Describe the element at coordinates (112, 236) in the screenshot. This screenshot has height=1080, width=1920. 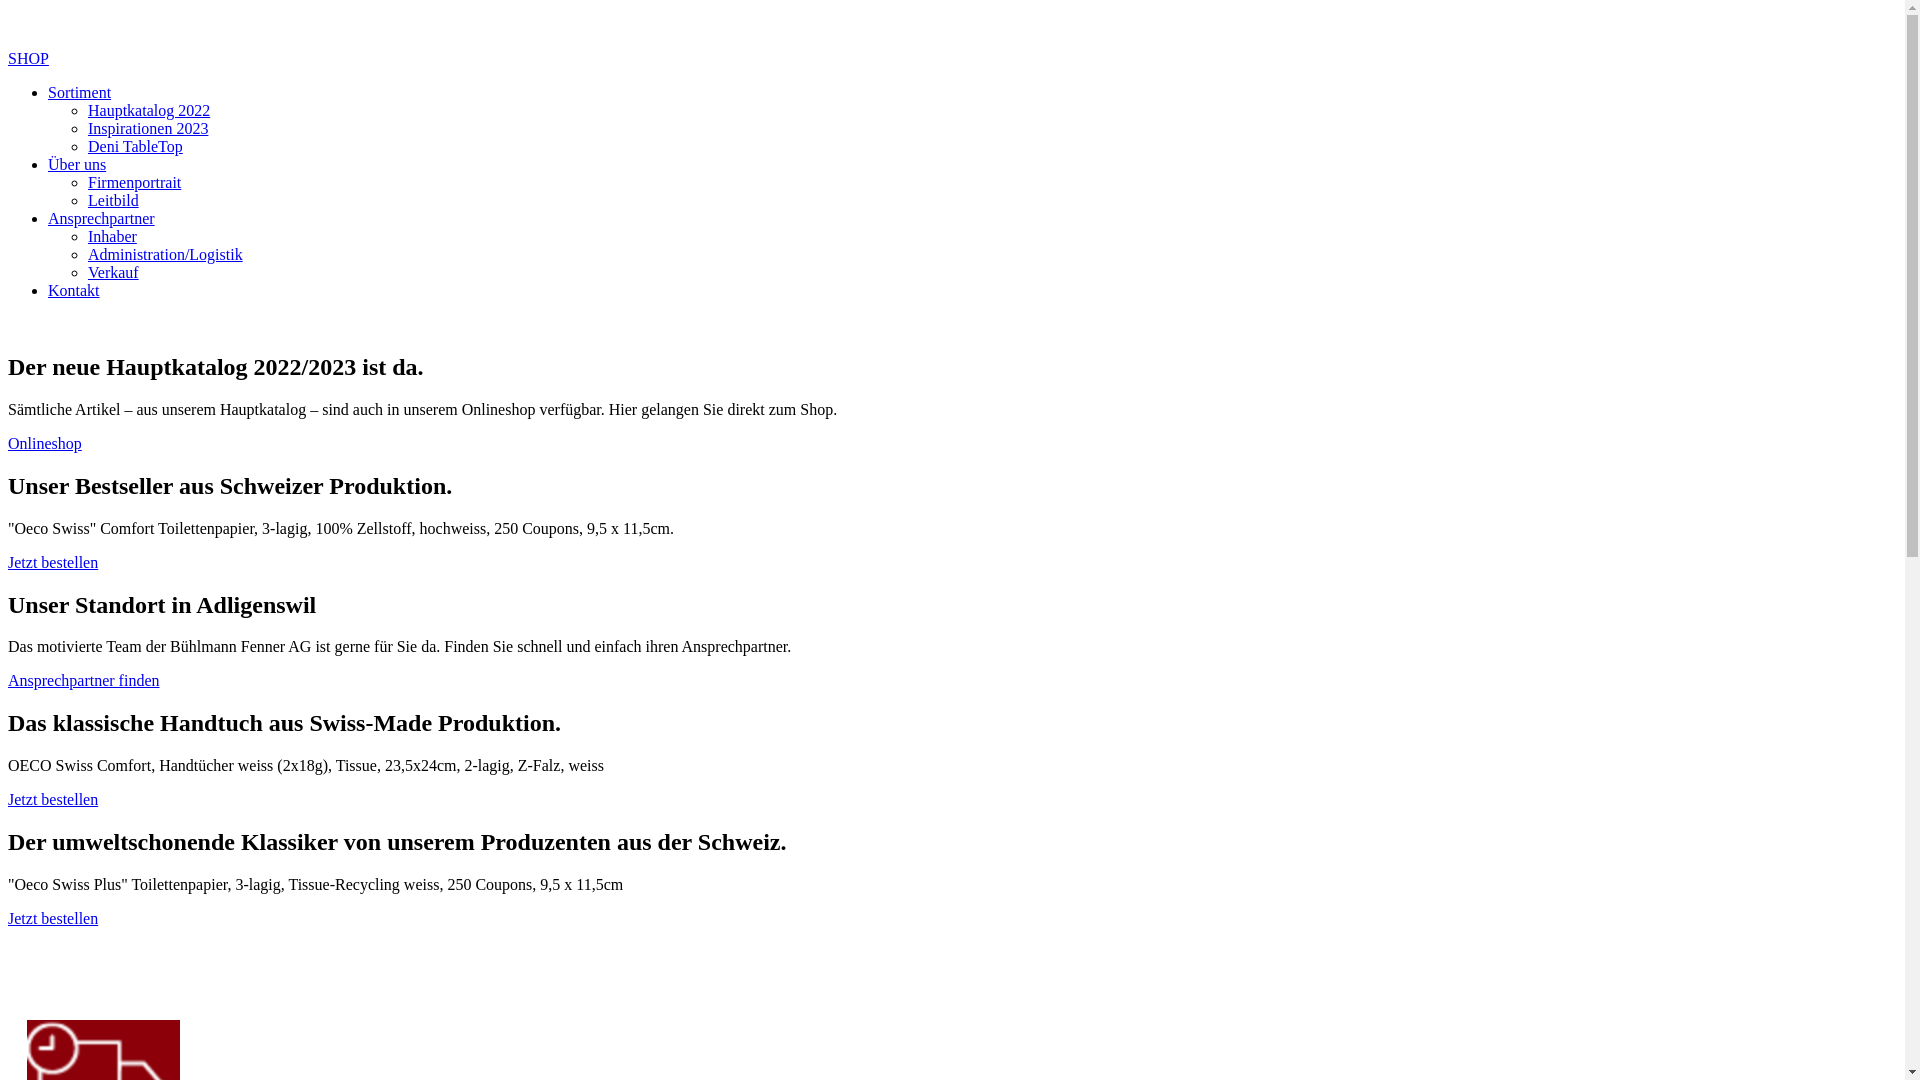
I see `Inhaber` at that location.